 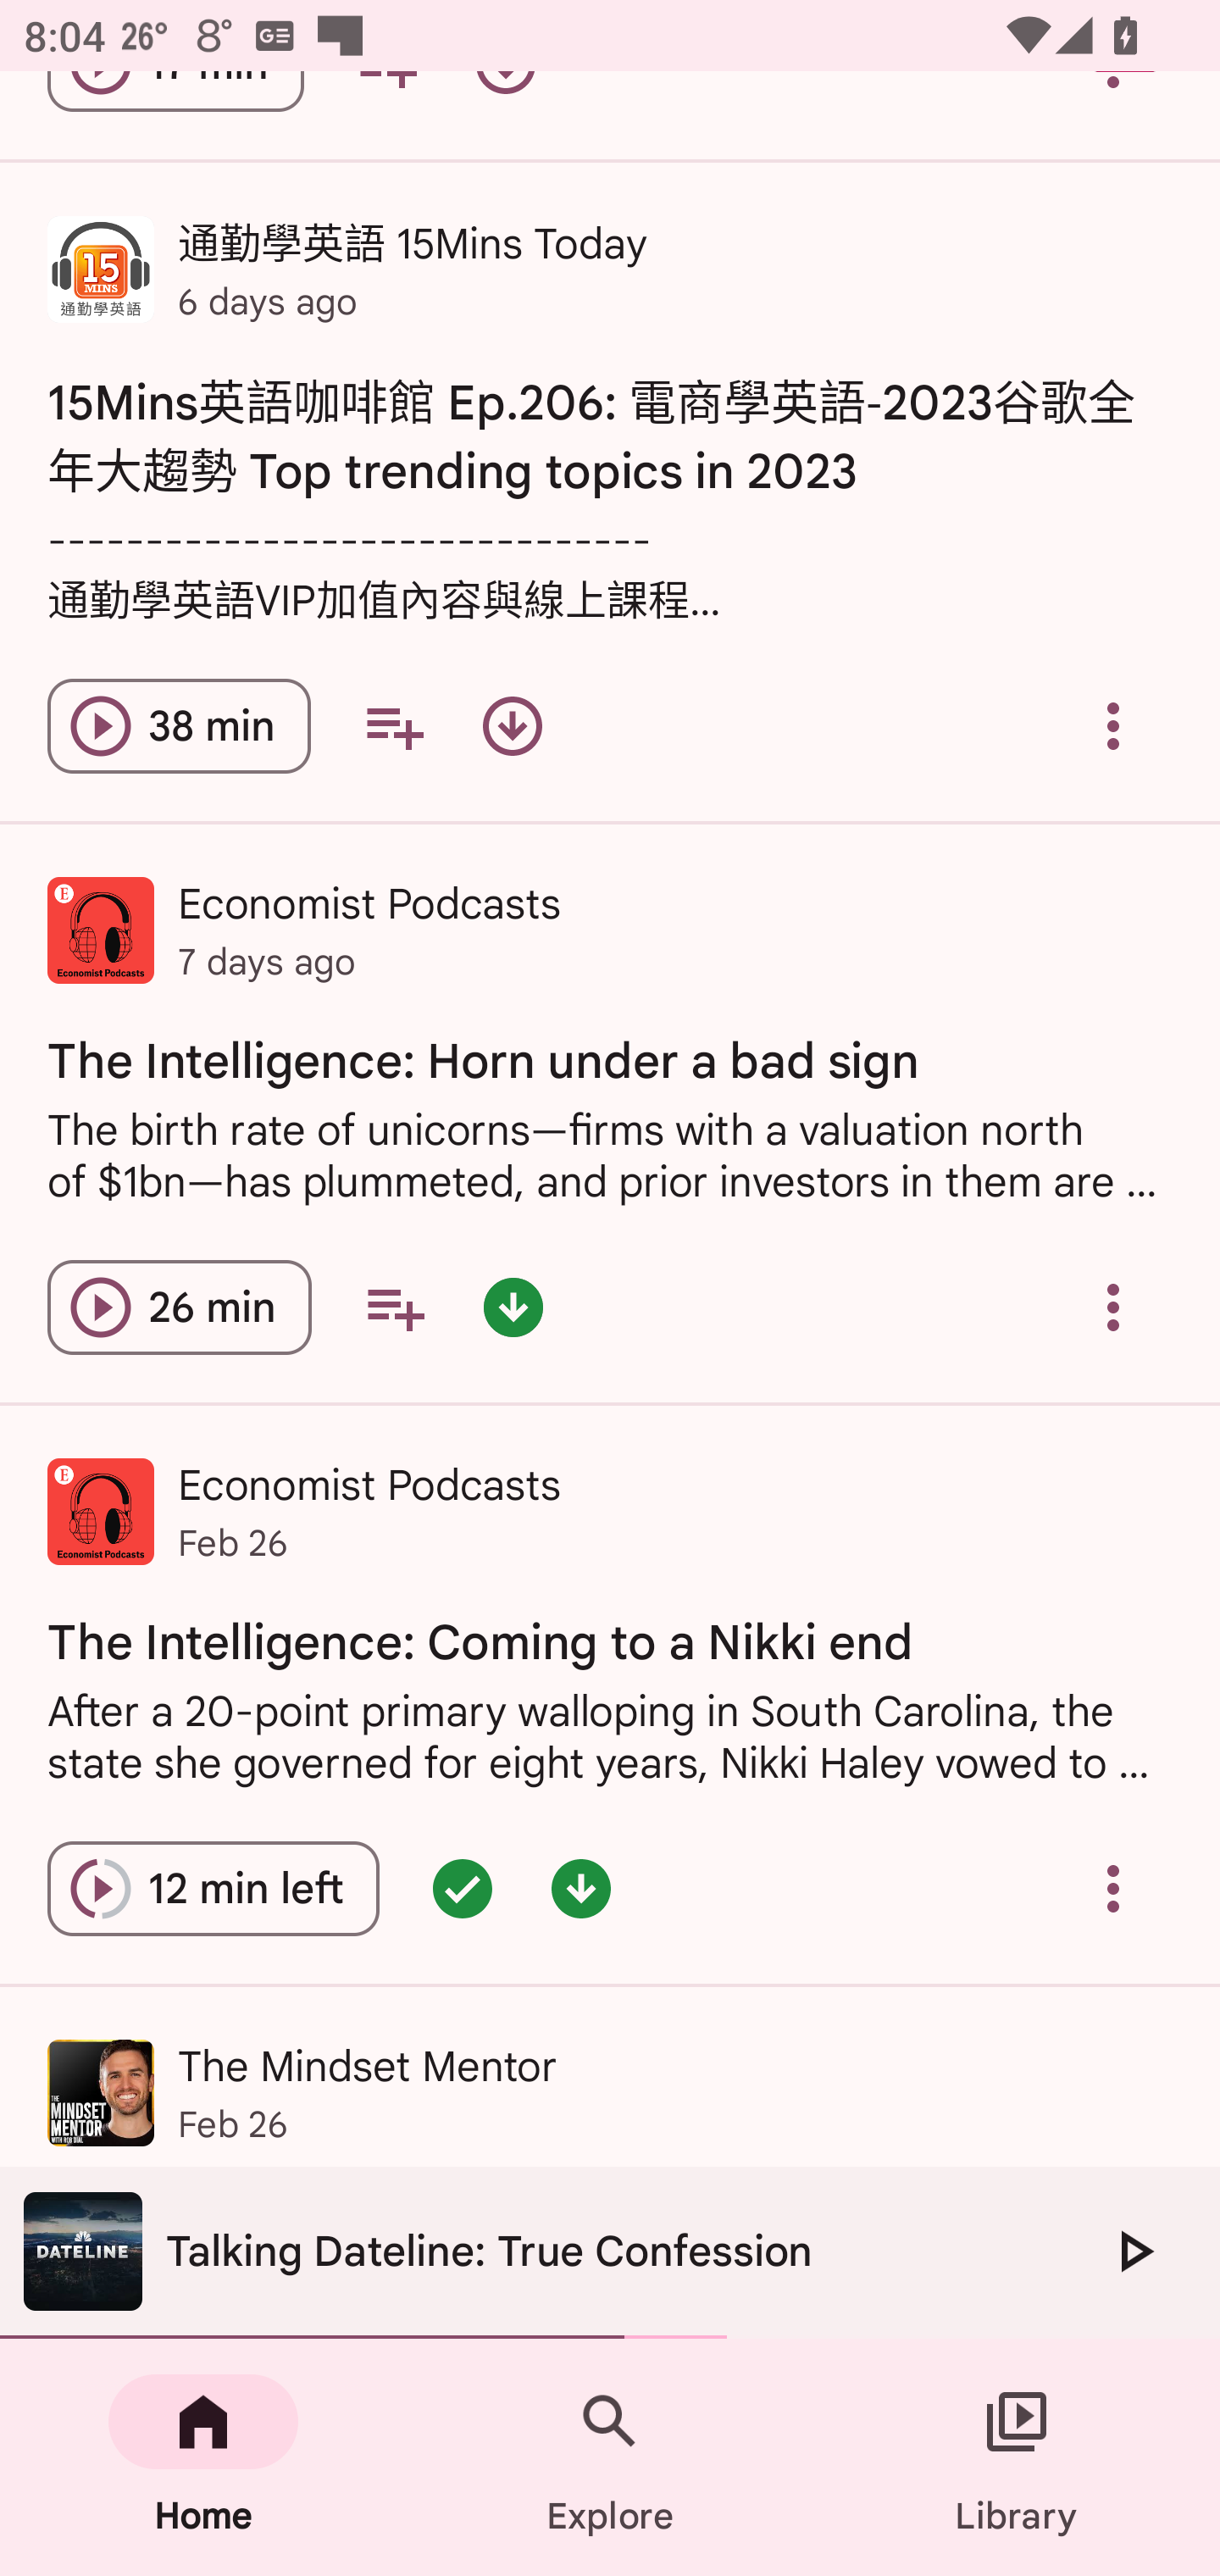 I want to click on Overflow menu, so click(x=1113, y=1890).